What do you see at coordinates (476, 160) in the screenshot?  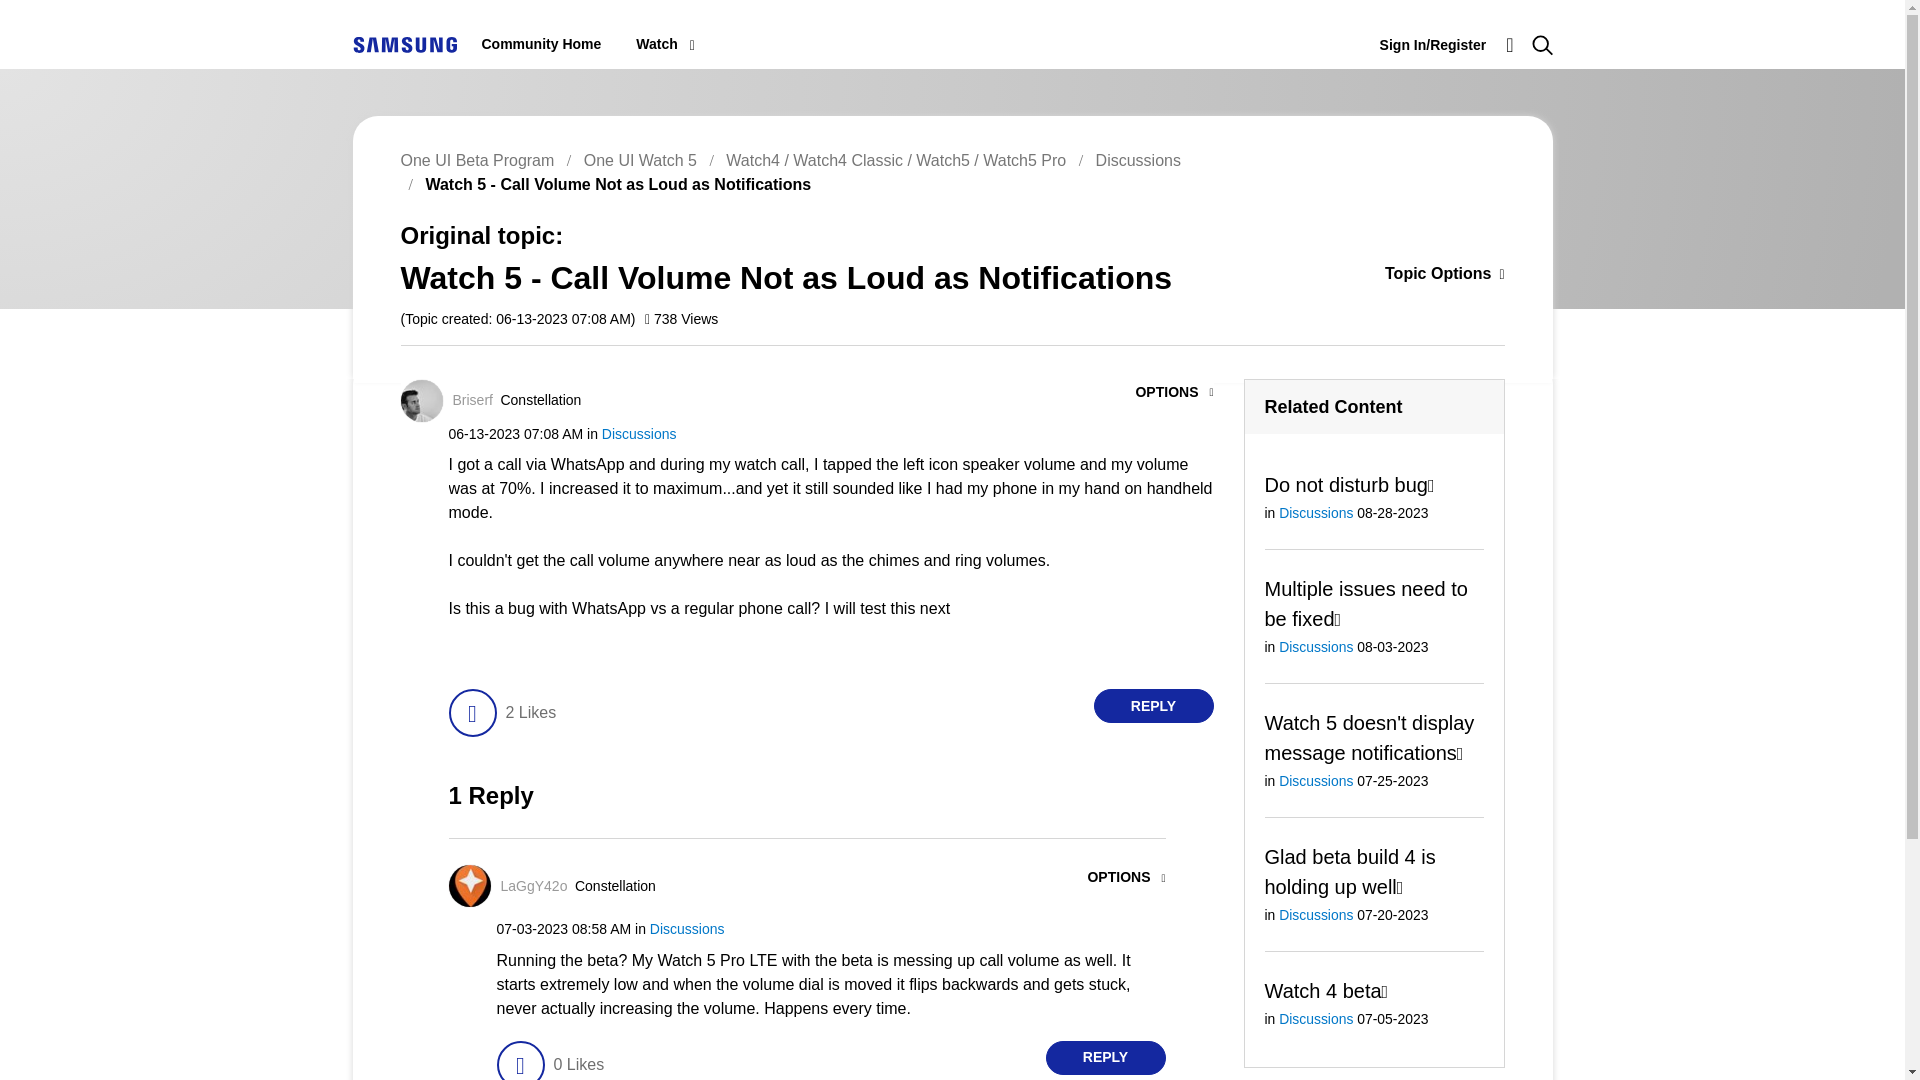 I see `One UI Beta Program` at bounding box center [476, 160].